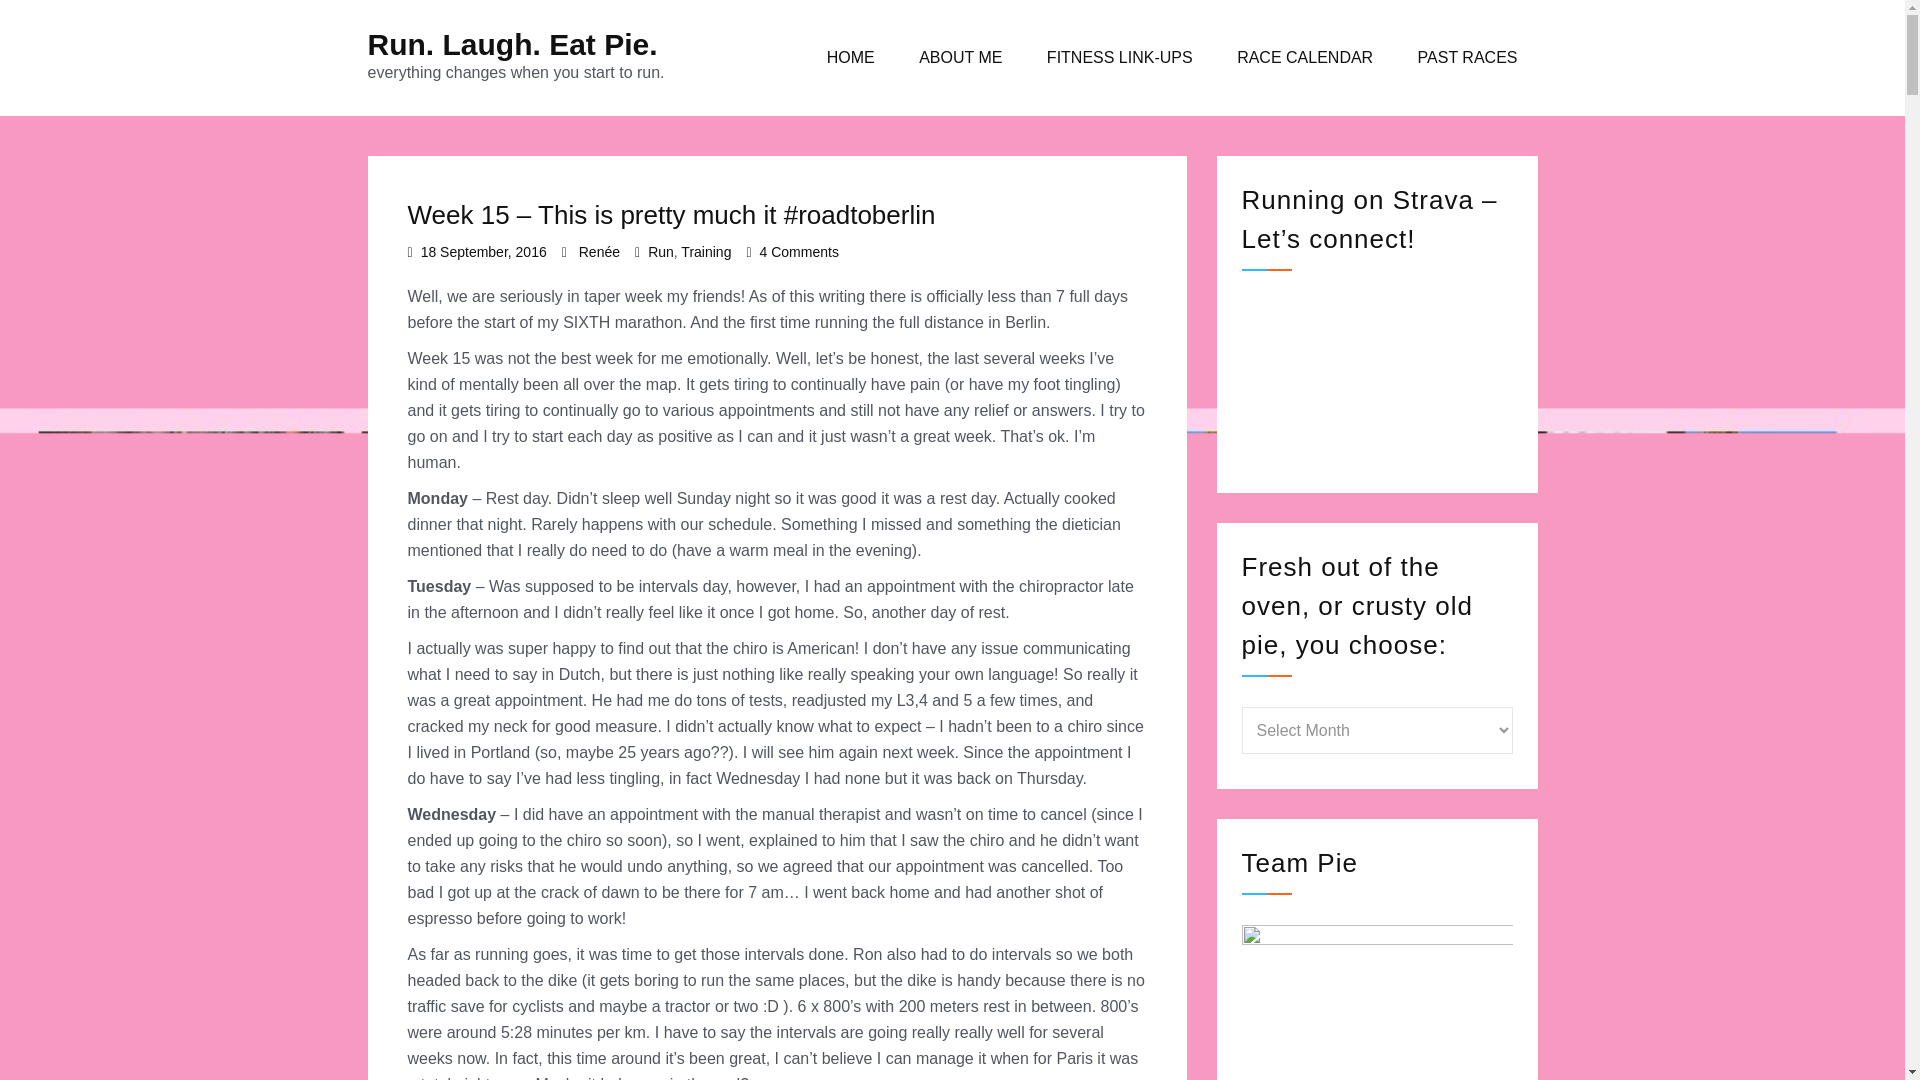 Image resolution: width=1920 pixels, height=1080 pixels. I want to click on 18 September, 2016, so click(484, 252).